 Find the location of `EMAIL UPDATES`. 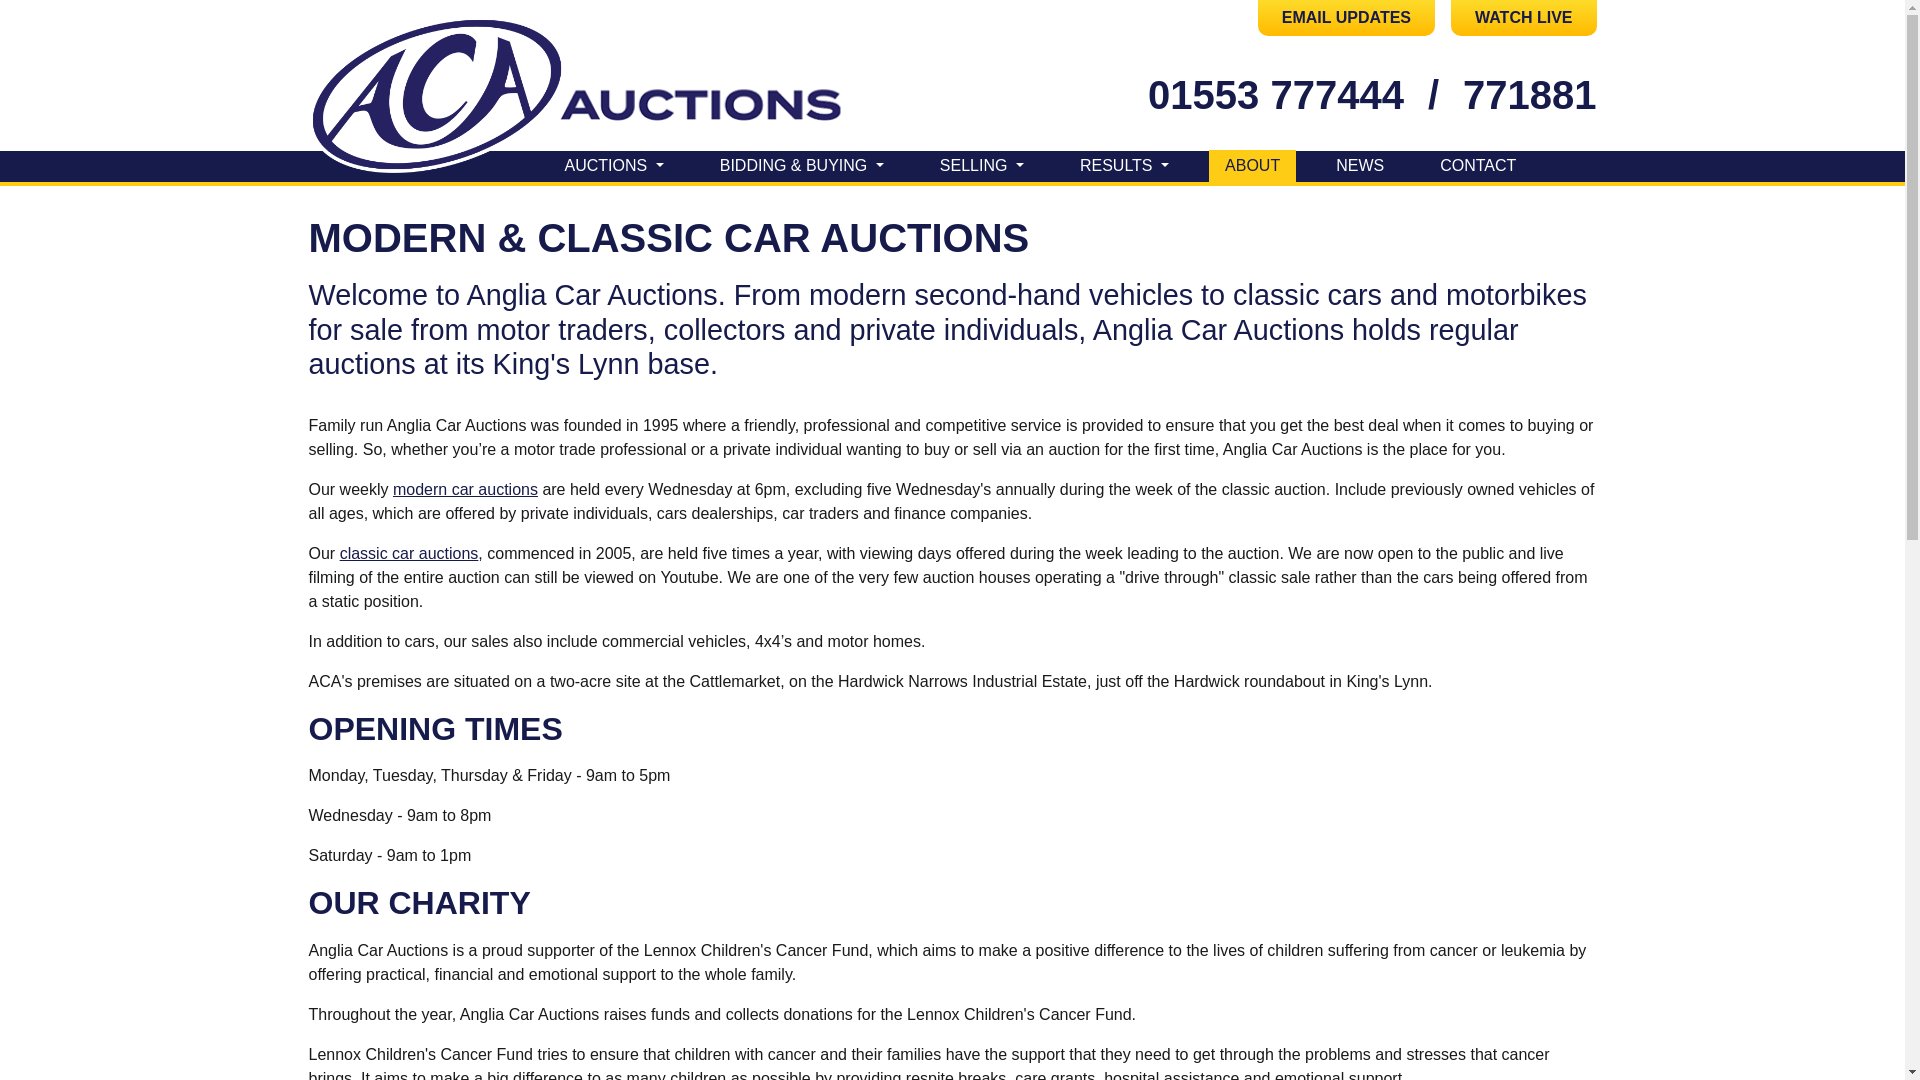

EMAIL UPDATES is located at coordinates (1346, 18).